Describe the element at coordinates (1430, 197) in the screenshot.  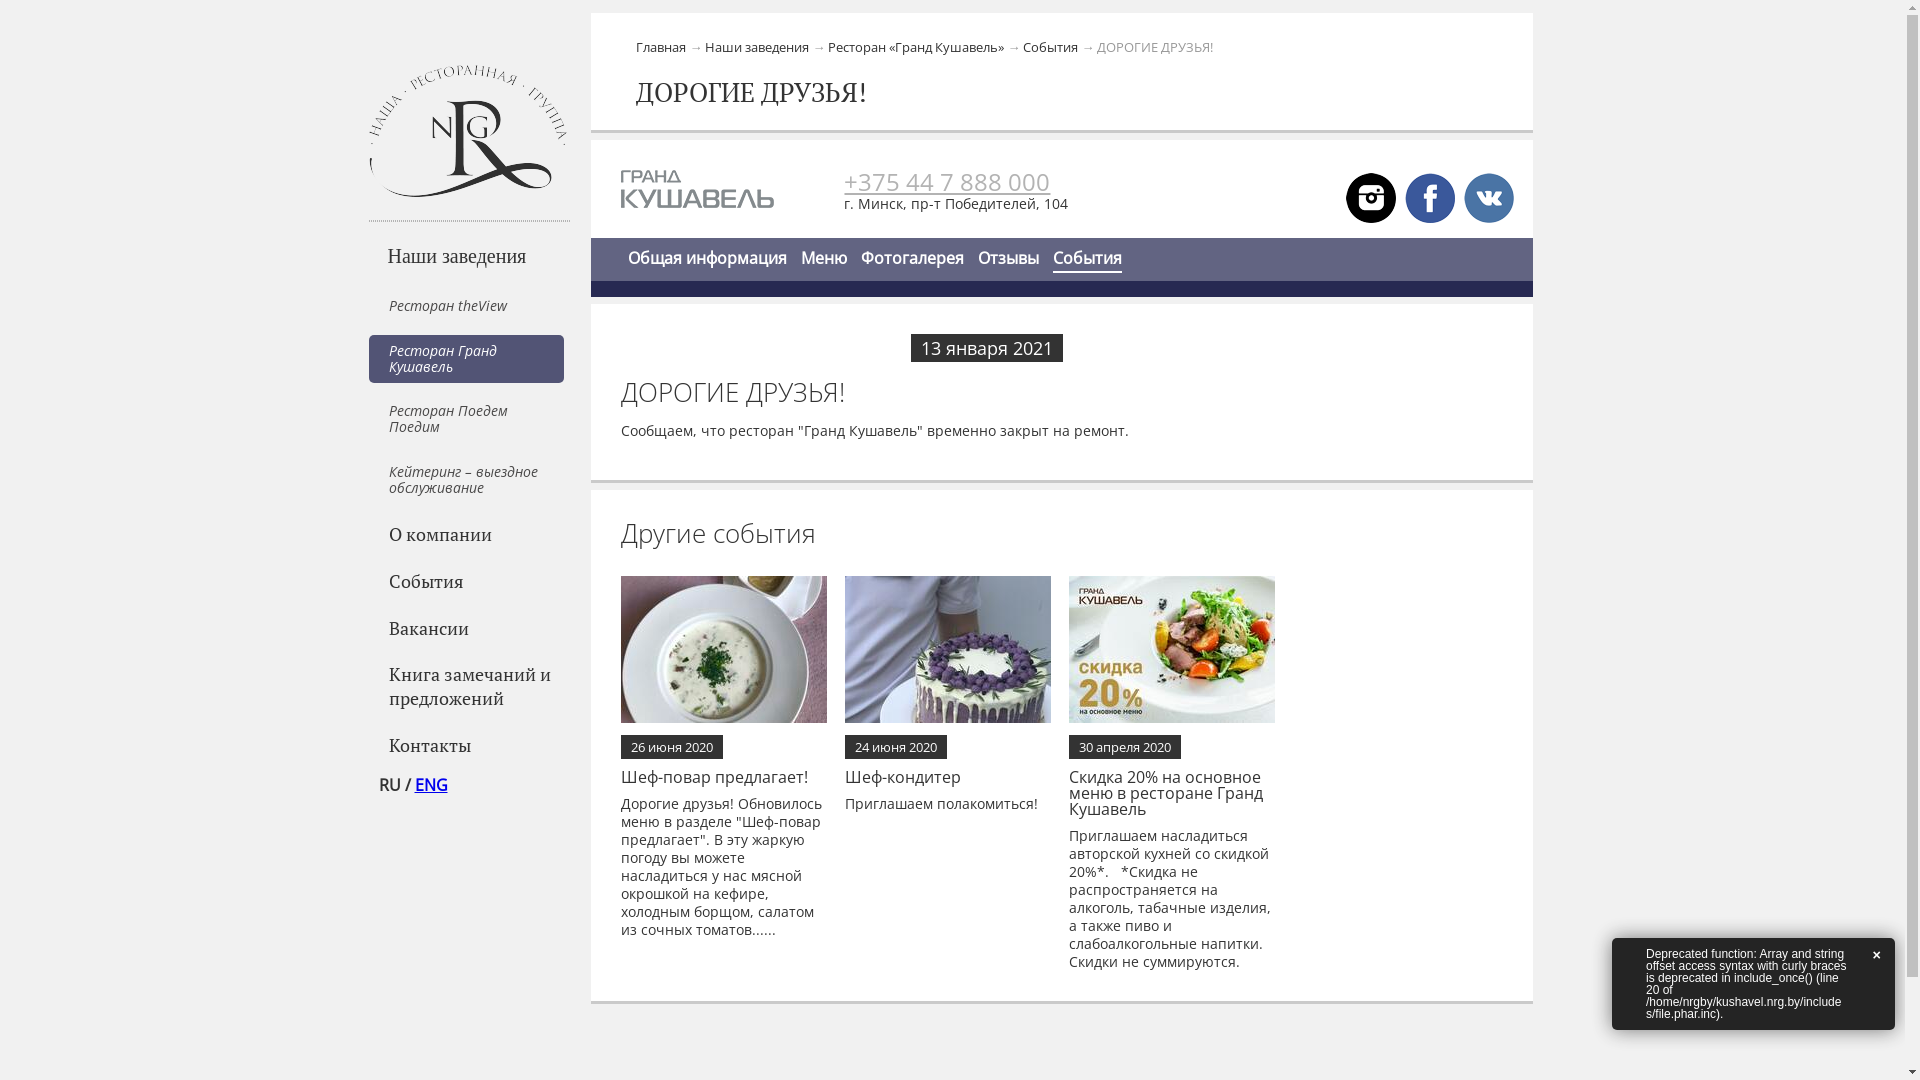
I see `FB` at that location.